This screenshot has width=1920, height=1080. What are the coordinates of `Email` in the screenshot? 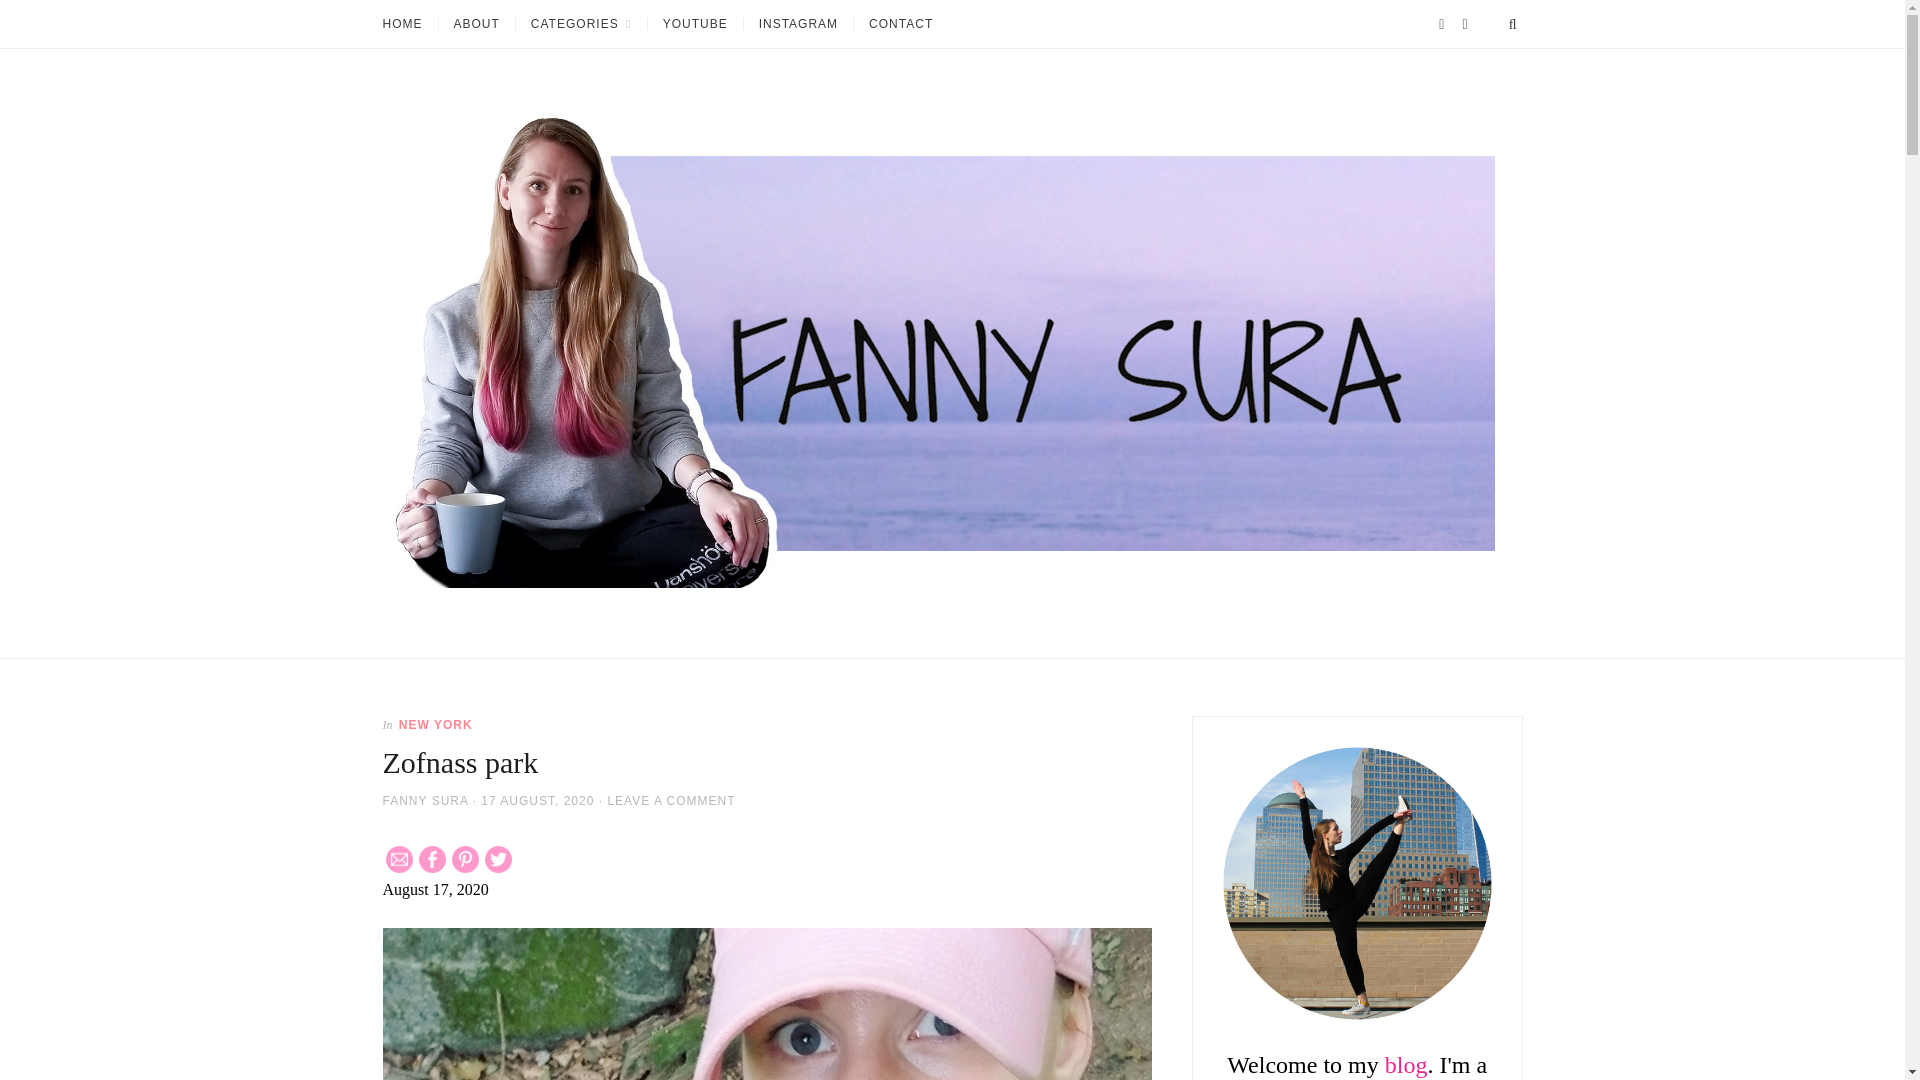 It's located at (398, 859).